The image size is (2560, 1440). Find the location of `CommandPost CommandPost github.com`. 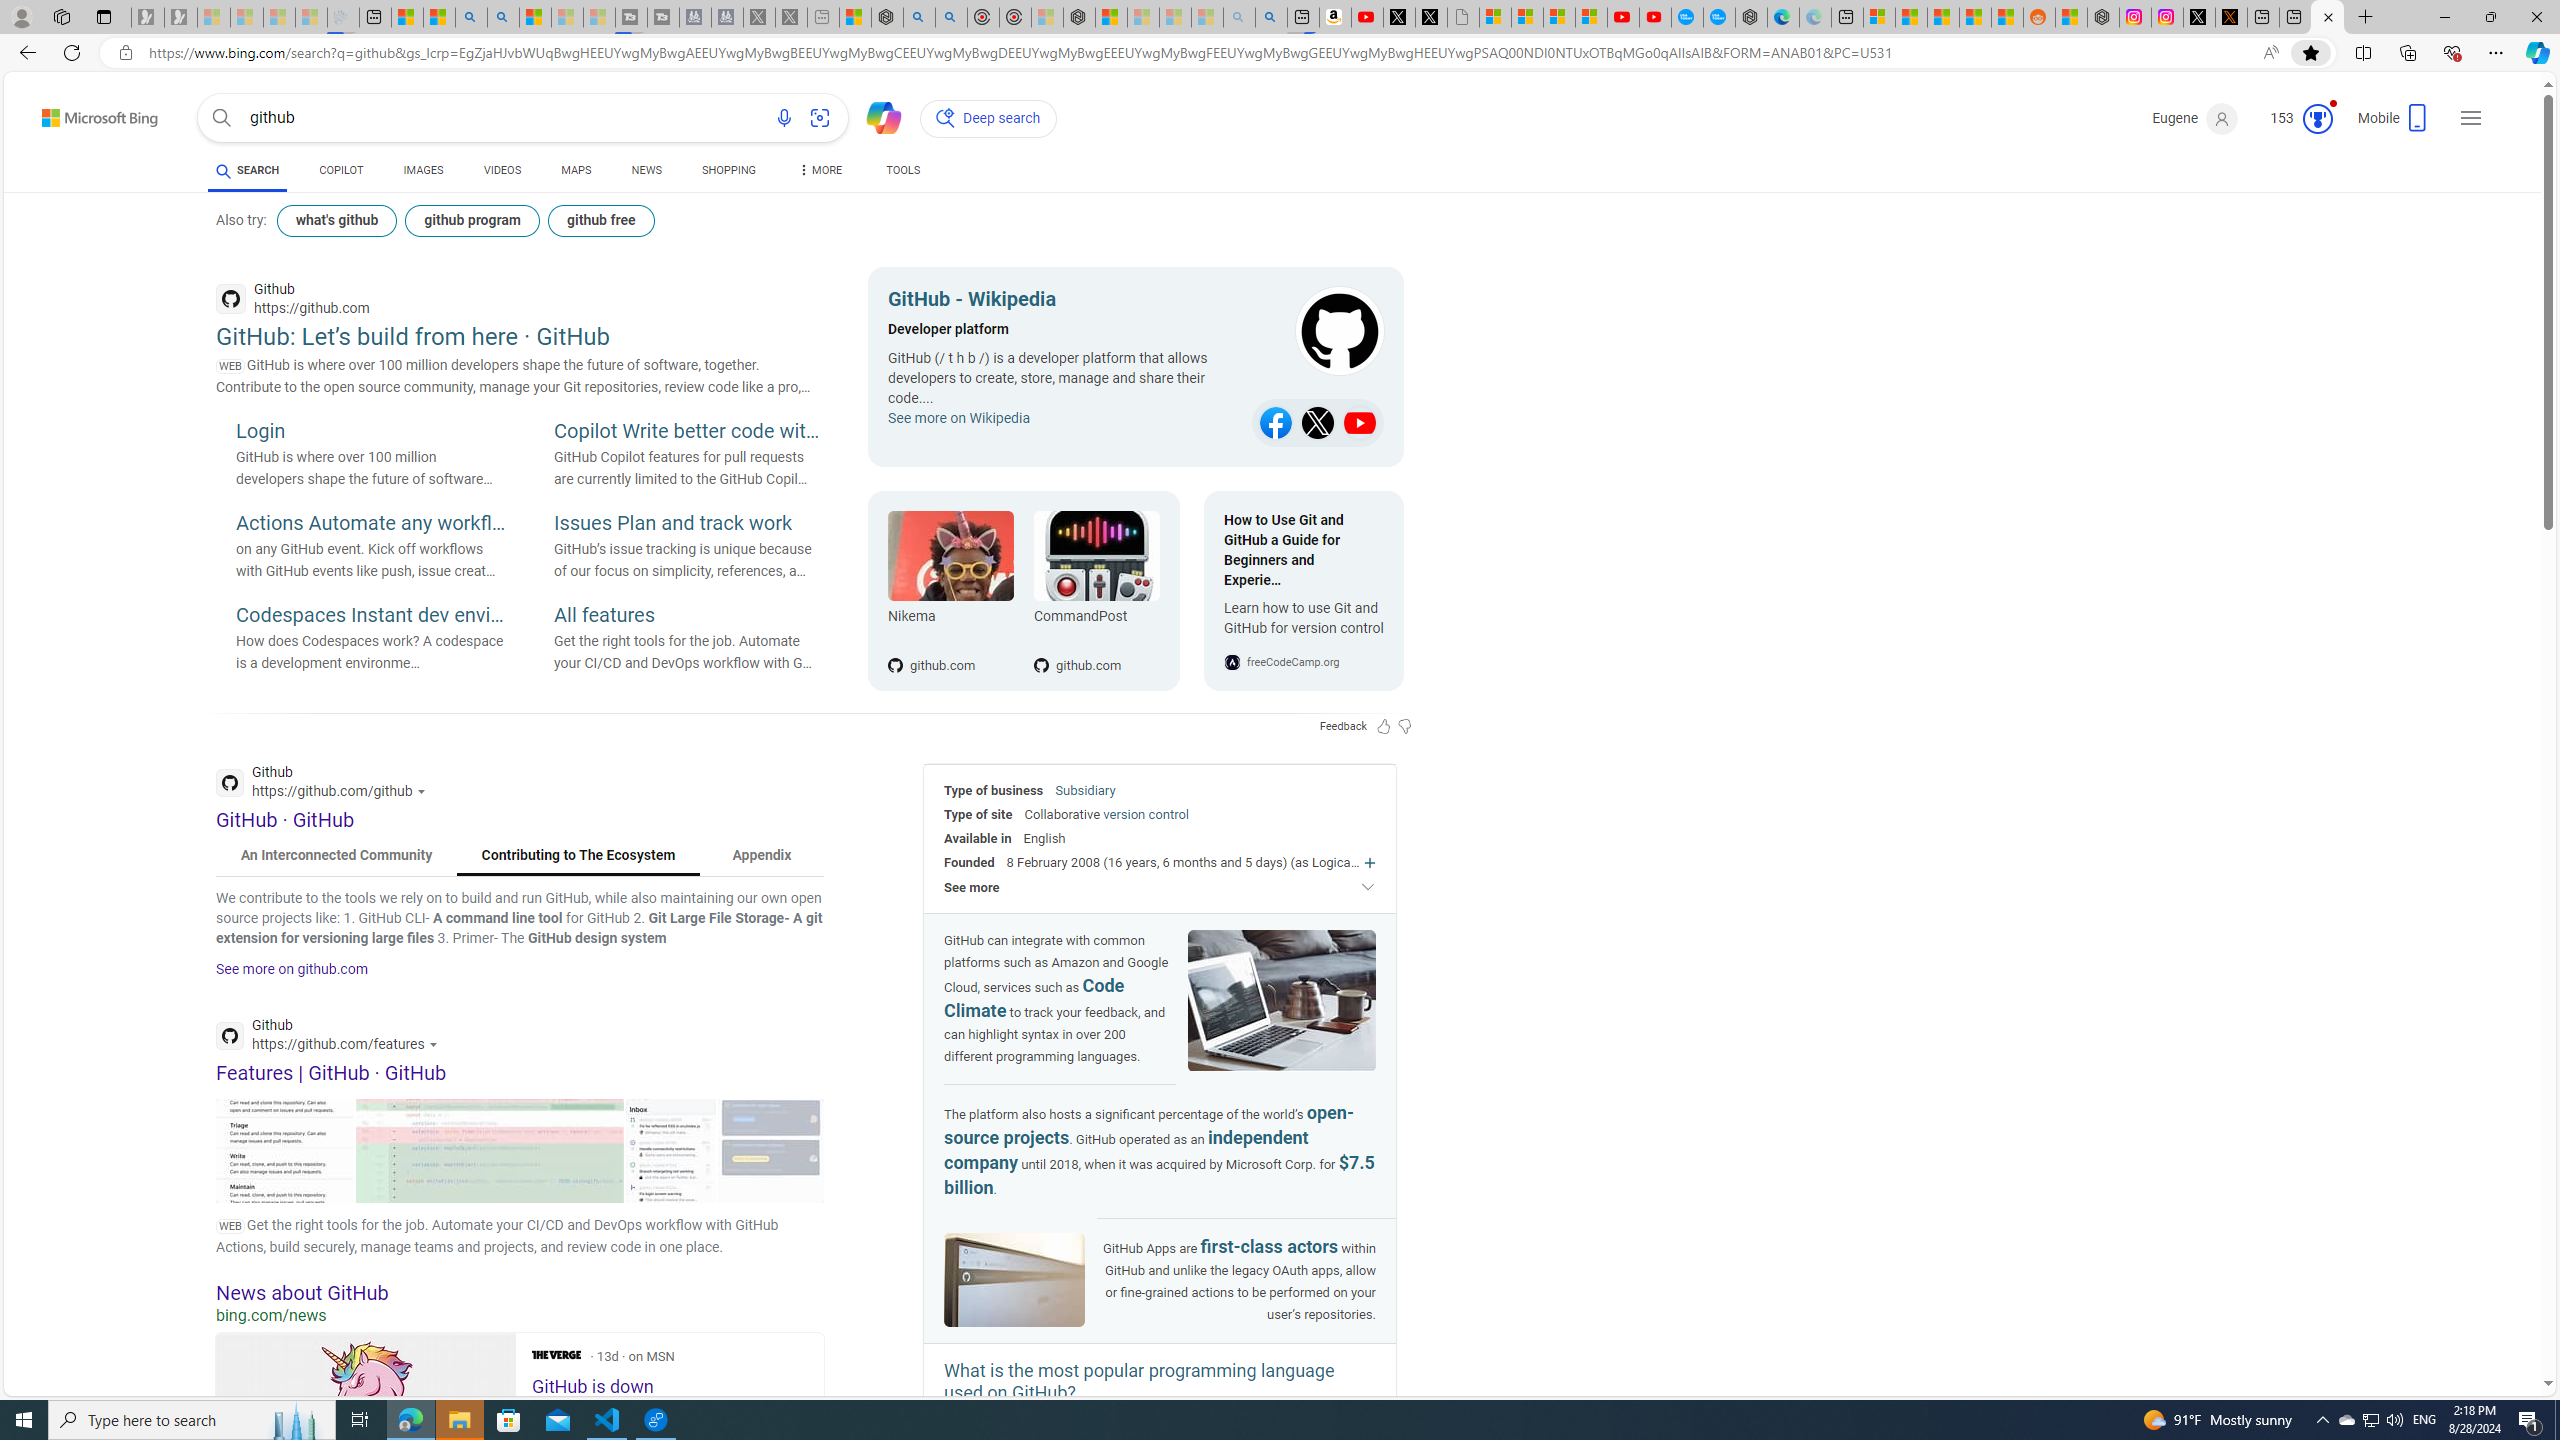

CommandPost CommandPost github.com is located at coordinates (1086, 591).